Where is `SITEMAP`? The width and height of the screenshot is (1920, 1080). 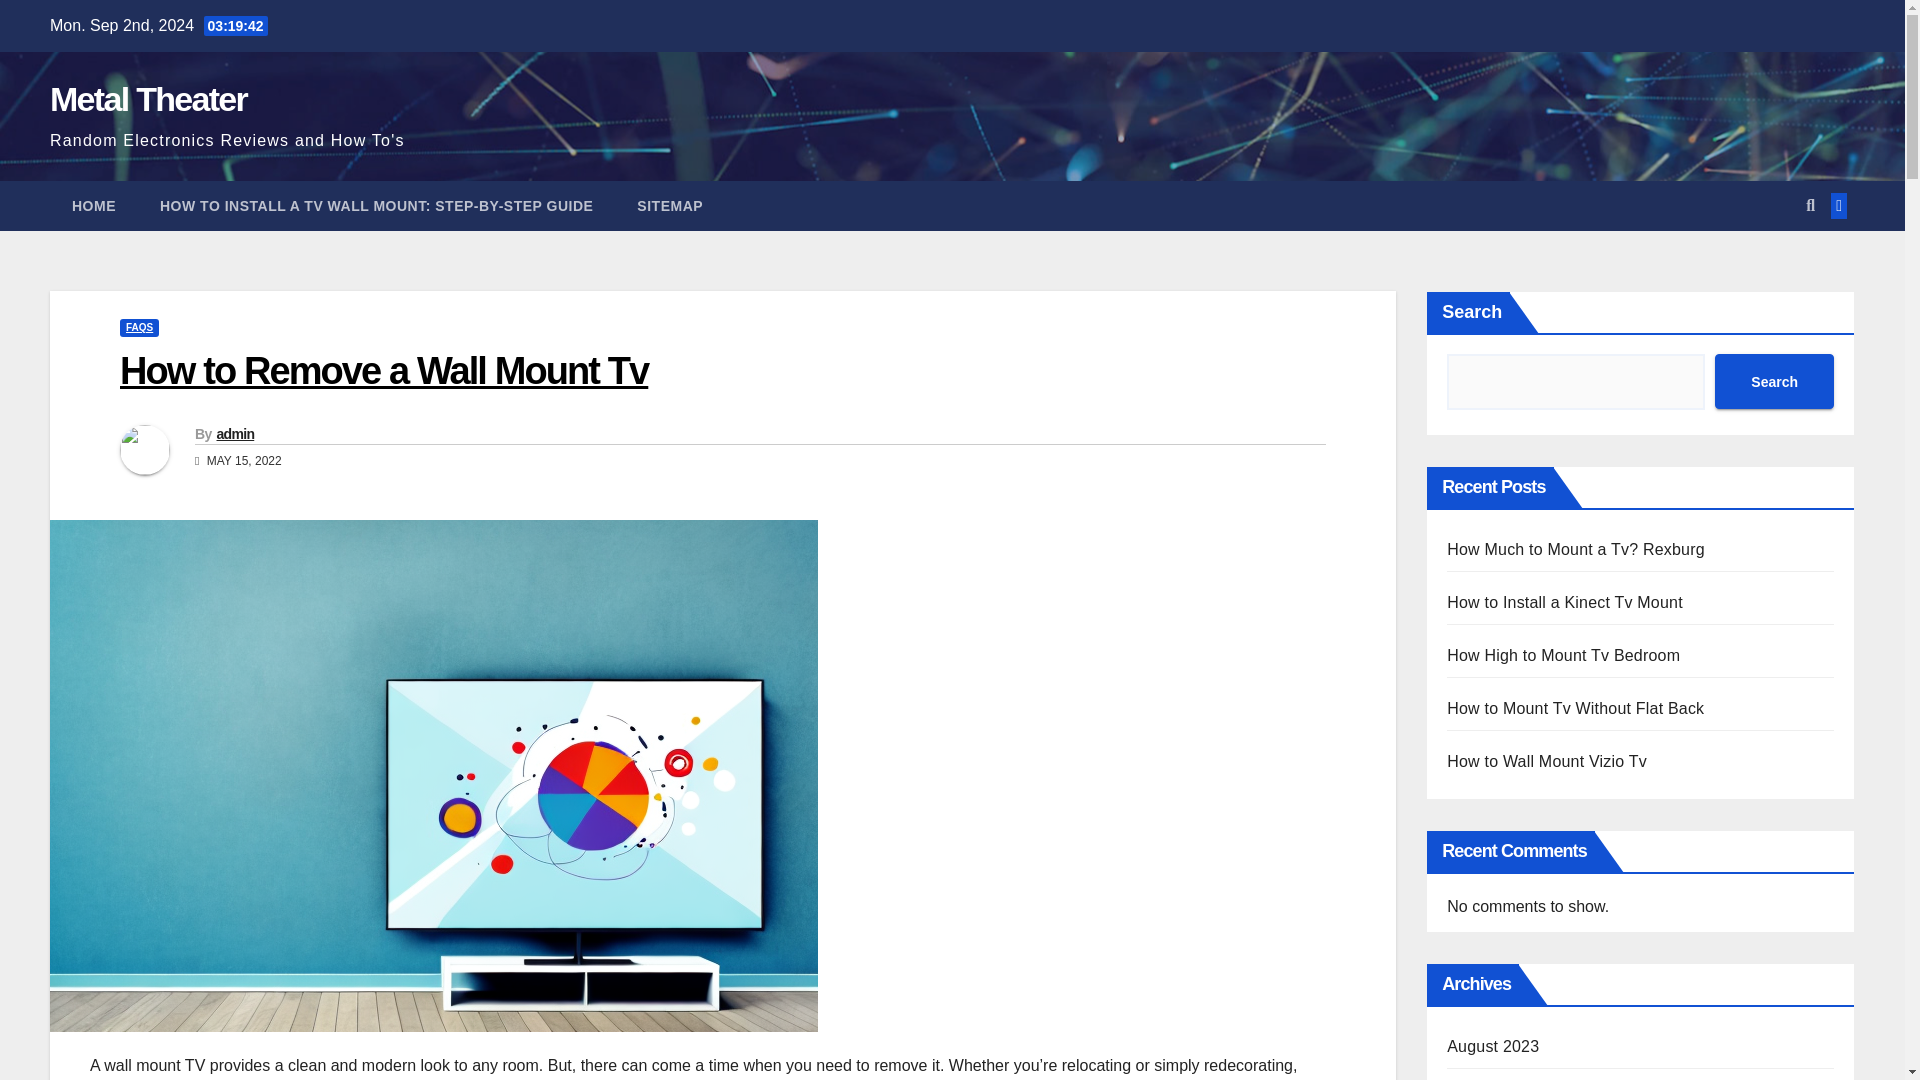 SITEMAP is located at coordinates (670, 206).